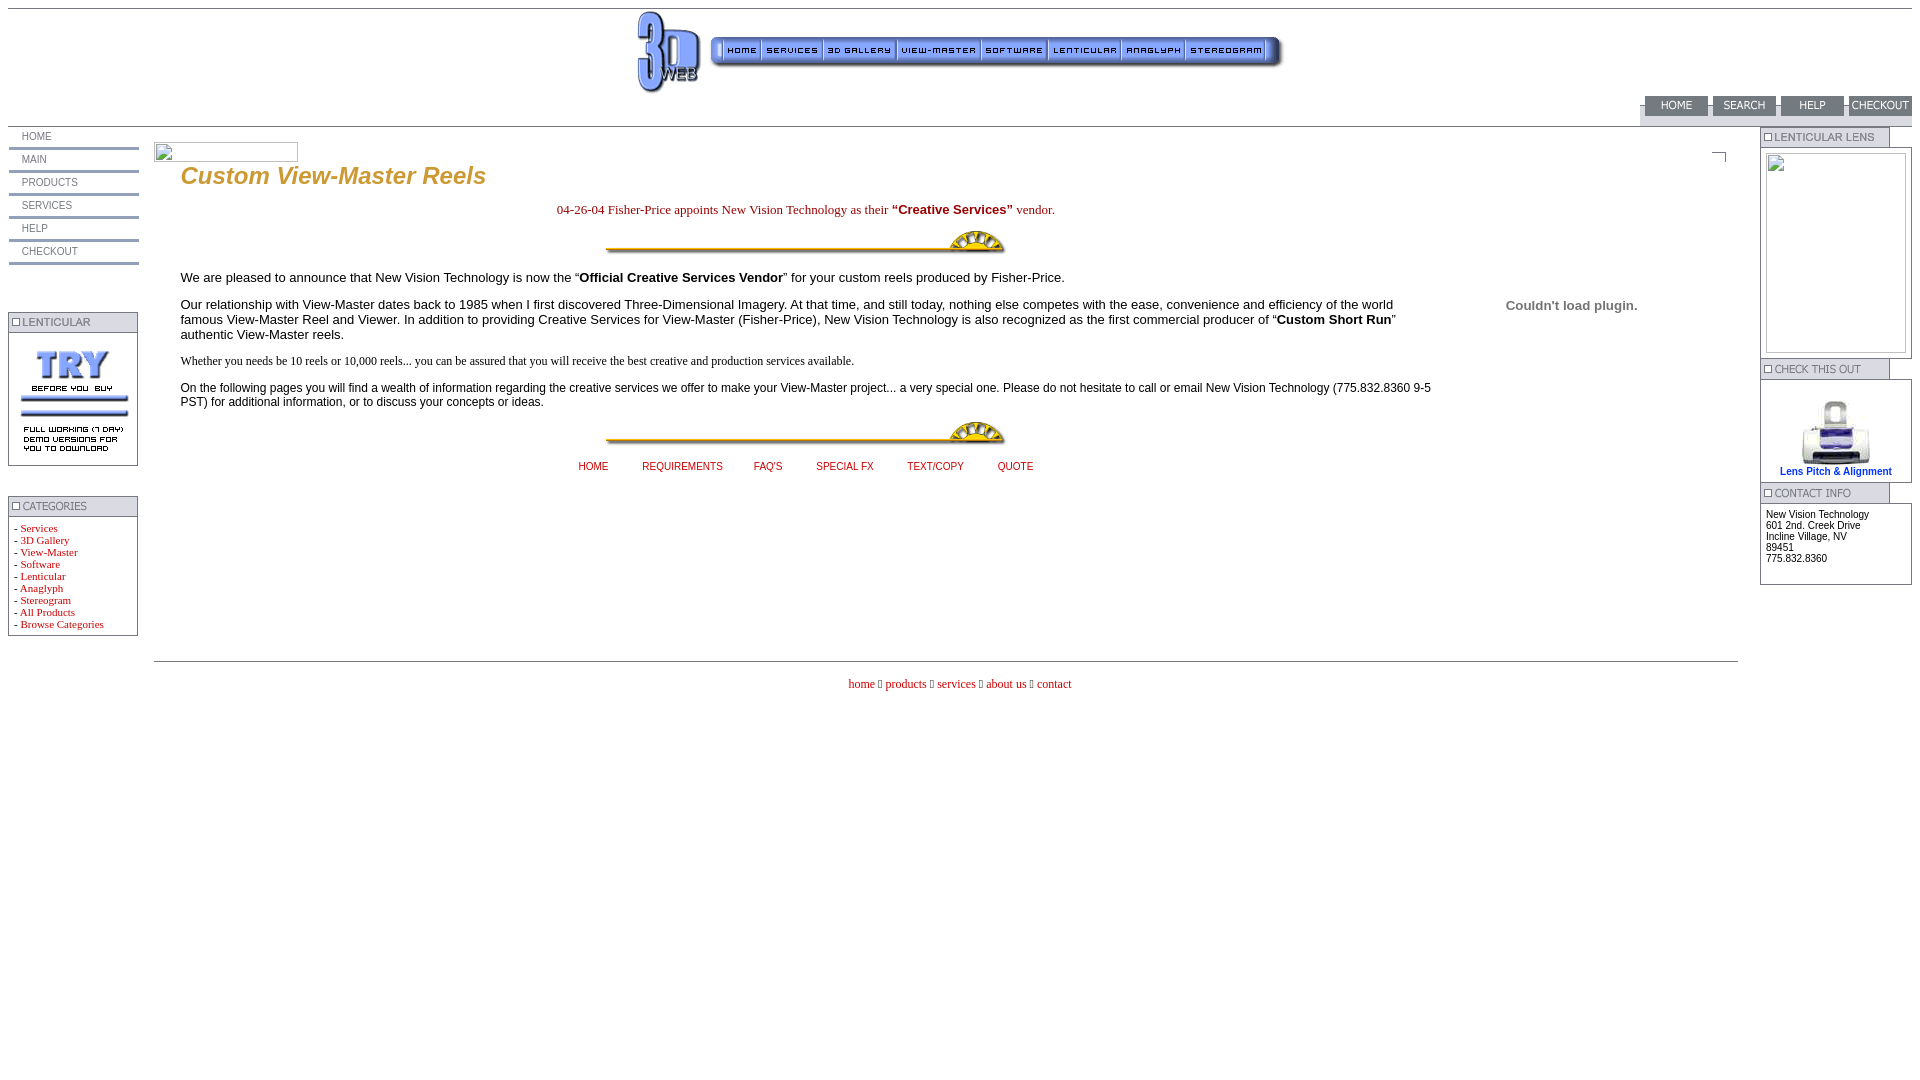 Image resolution: width=1920 pixels, height=1080 pixels. I want to click on HOME, so click(594, 466).